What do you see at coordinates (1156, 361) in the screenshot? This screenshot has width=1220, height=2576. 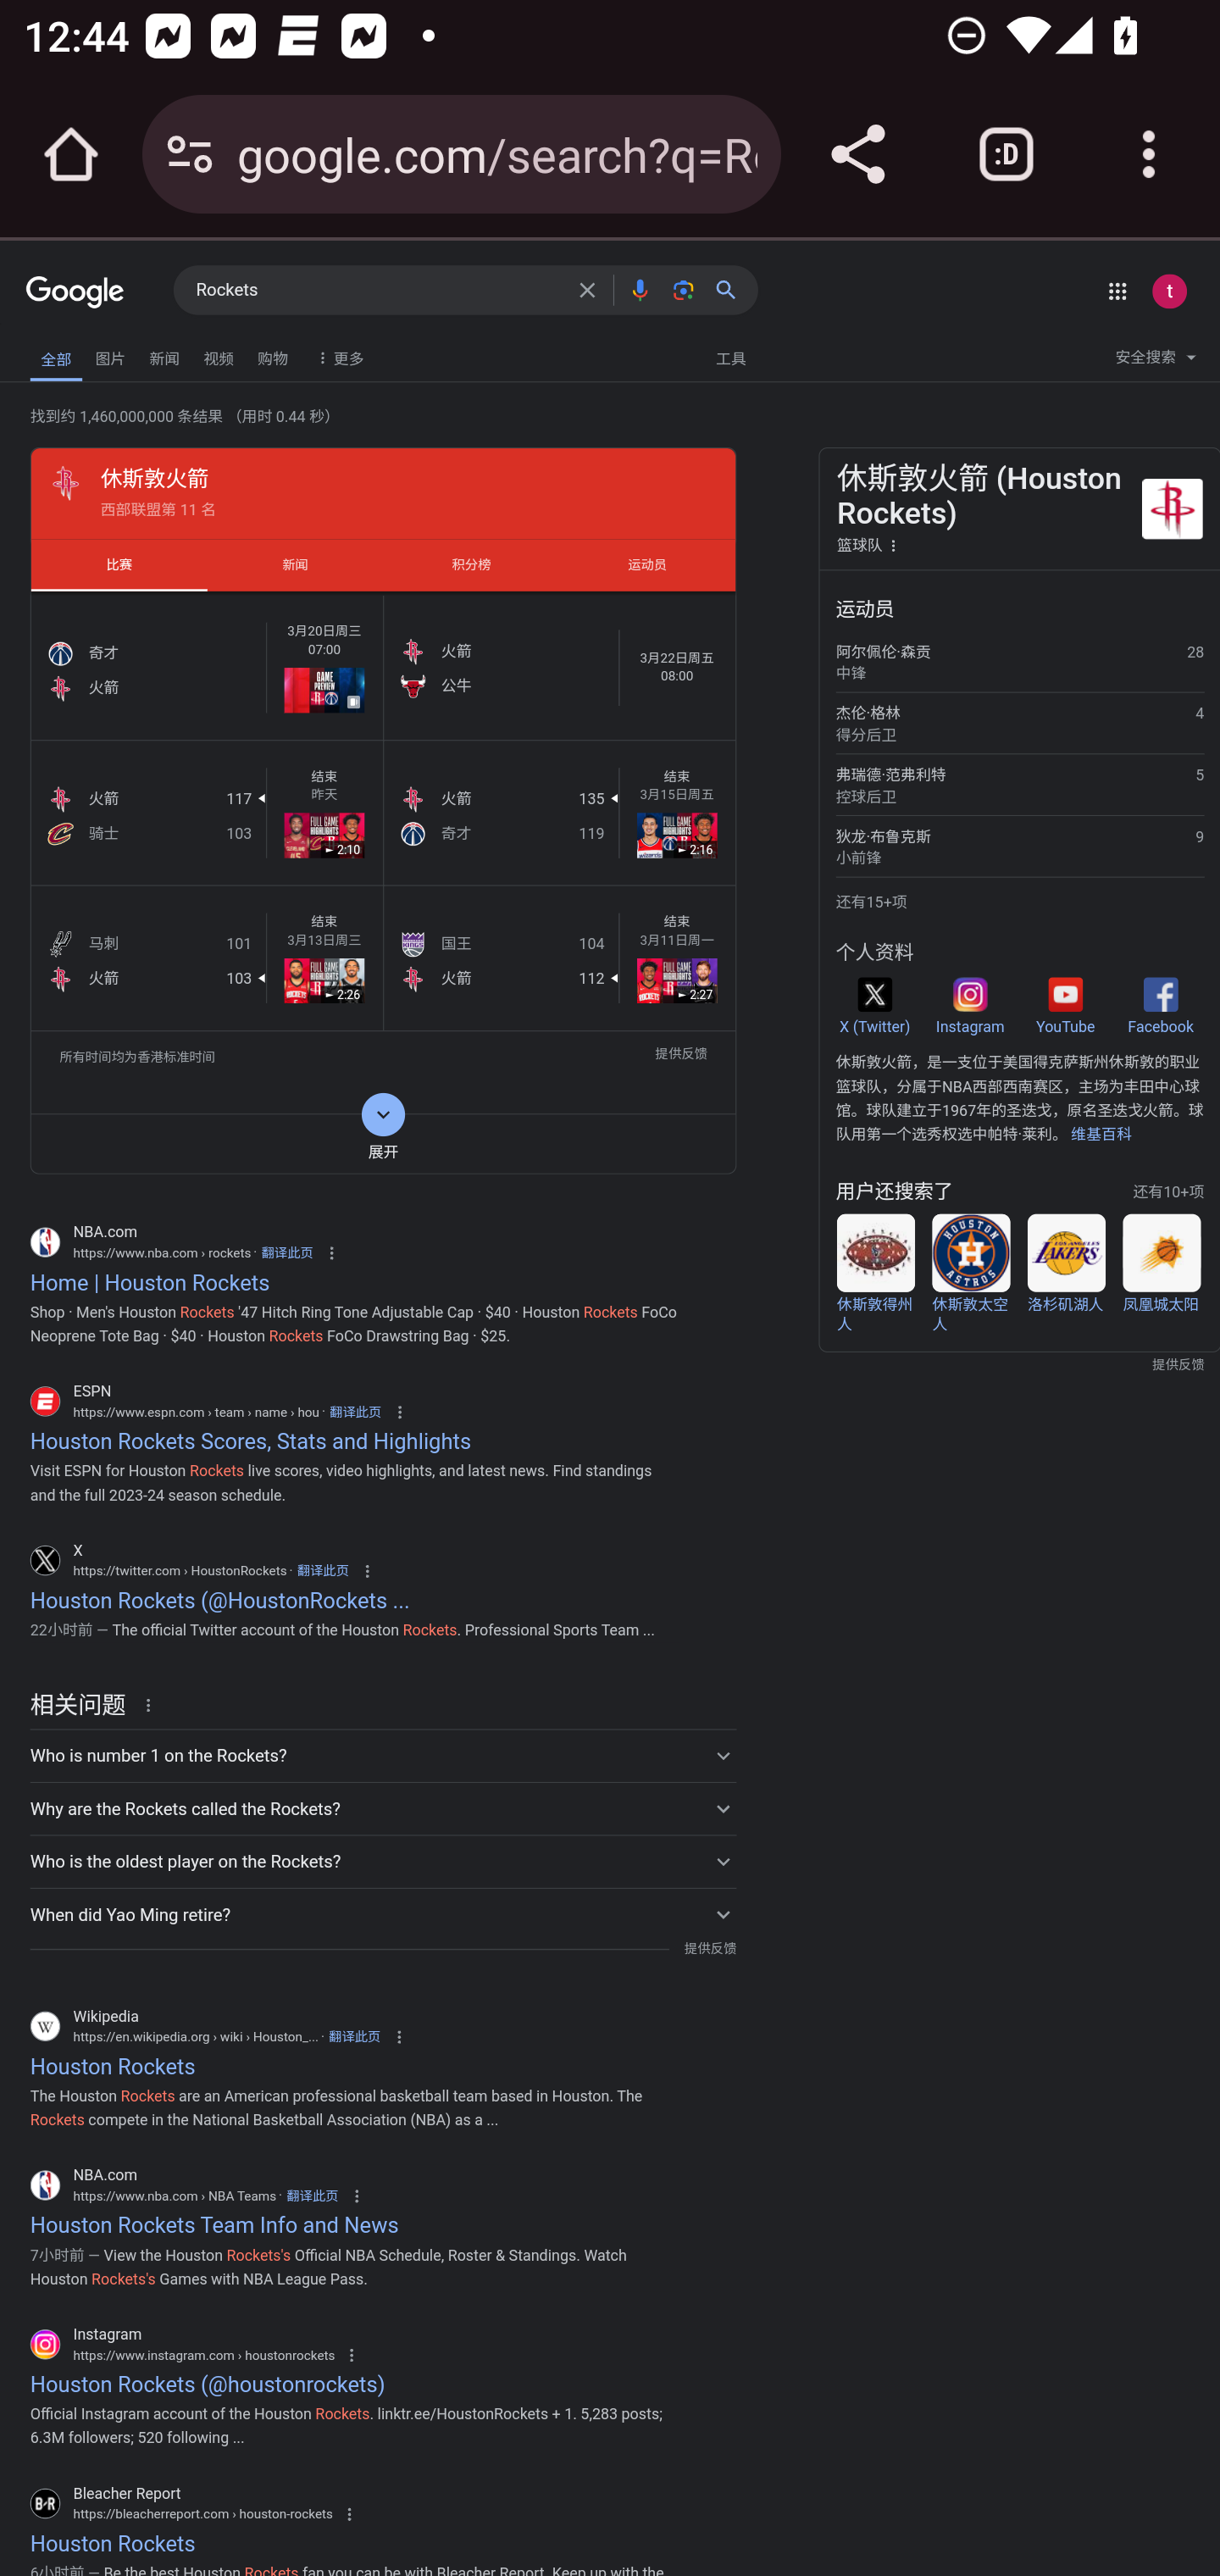 I see `安全搜索` at bounding box center [1156, 361].